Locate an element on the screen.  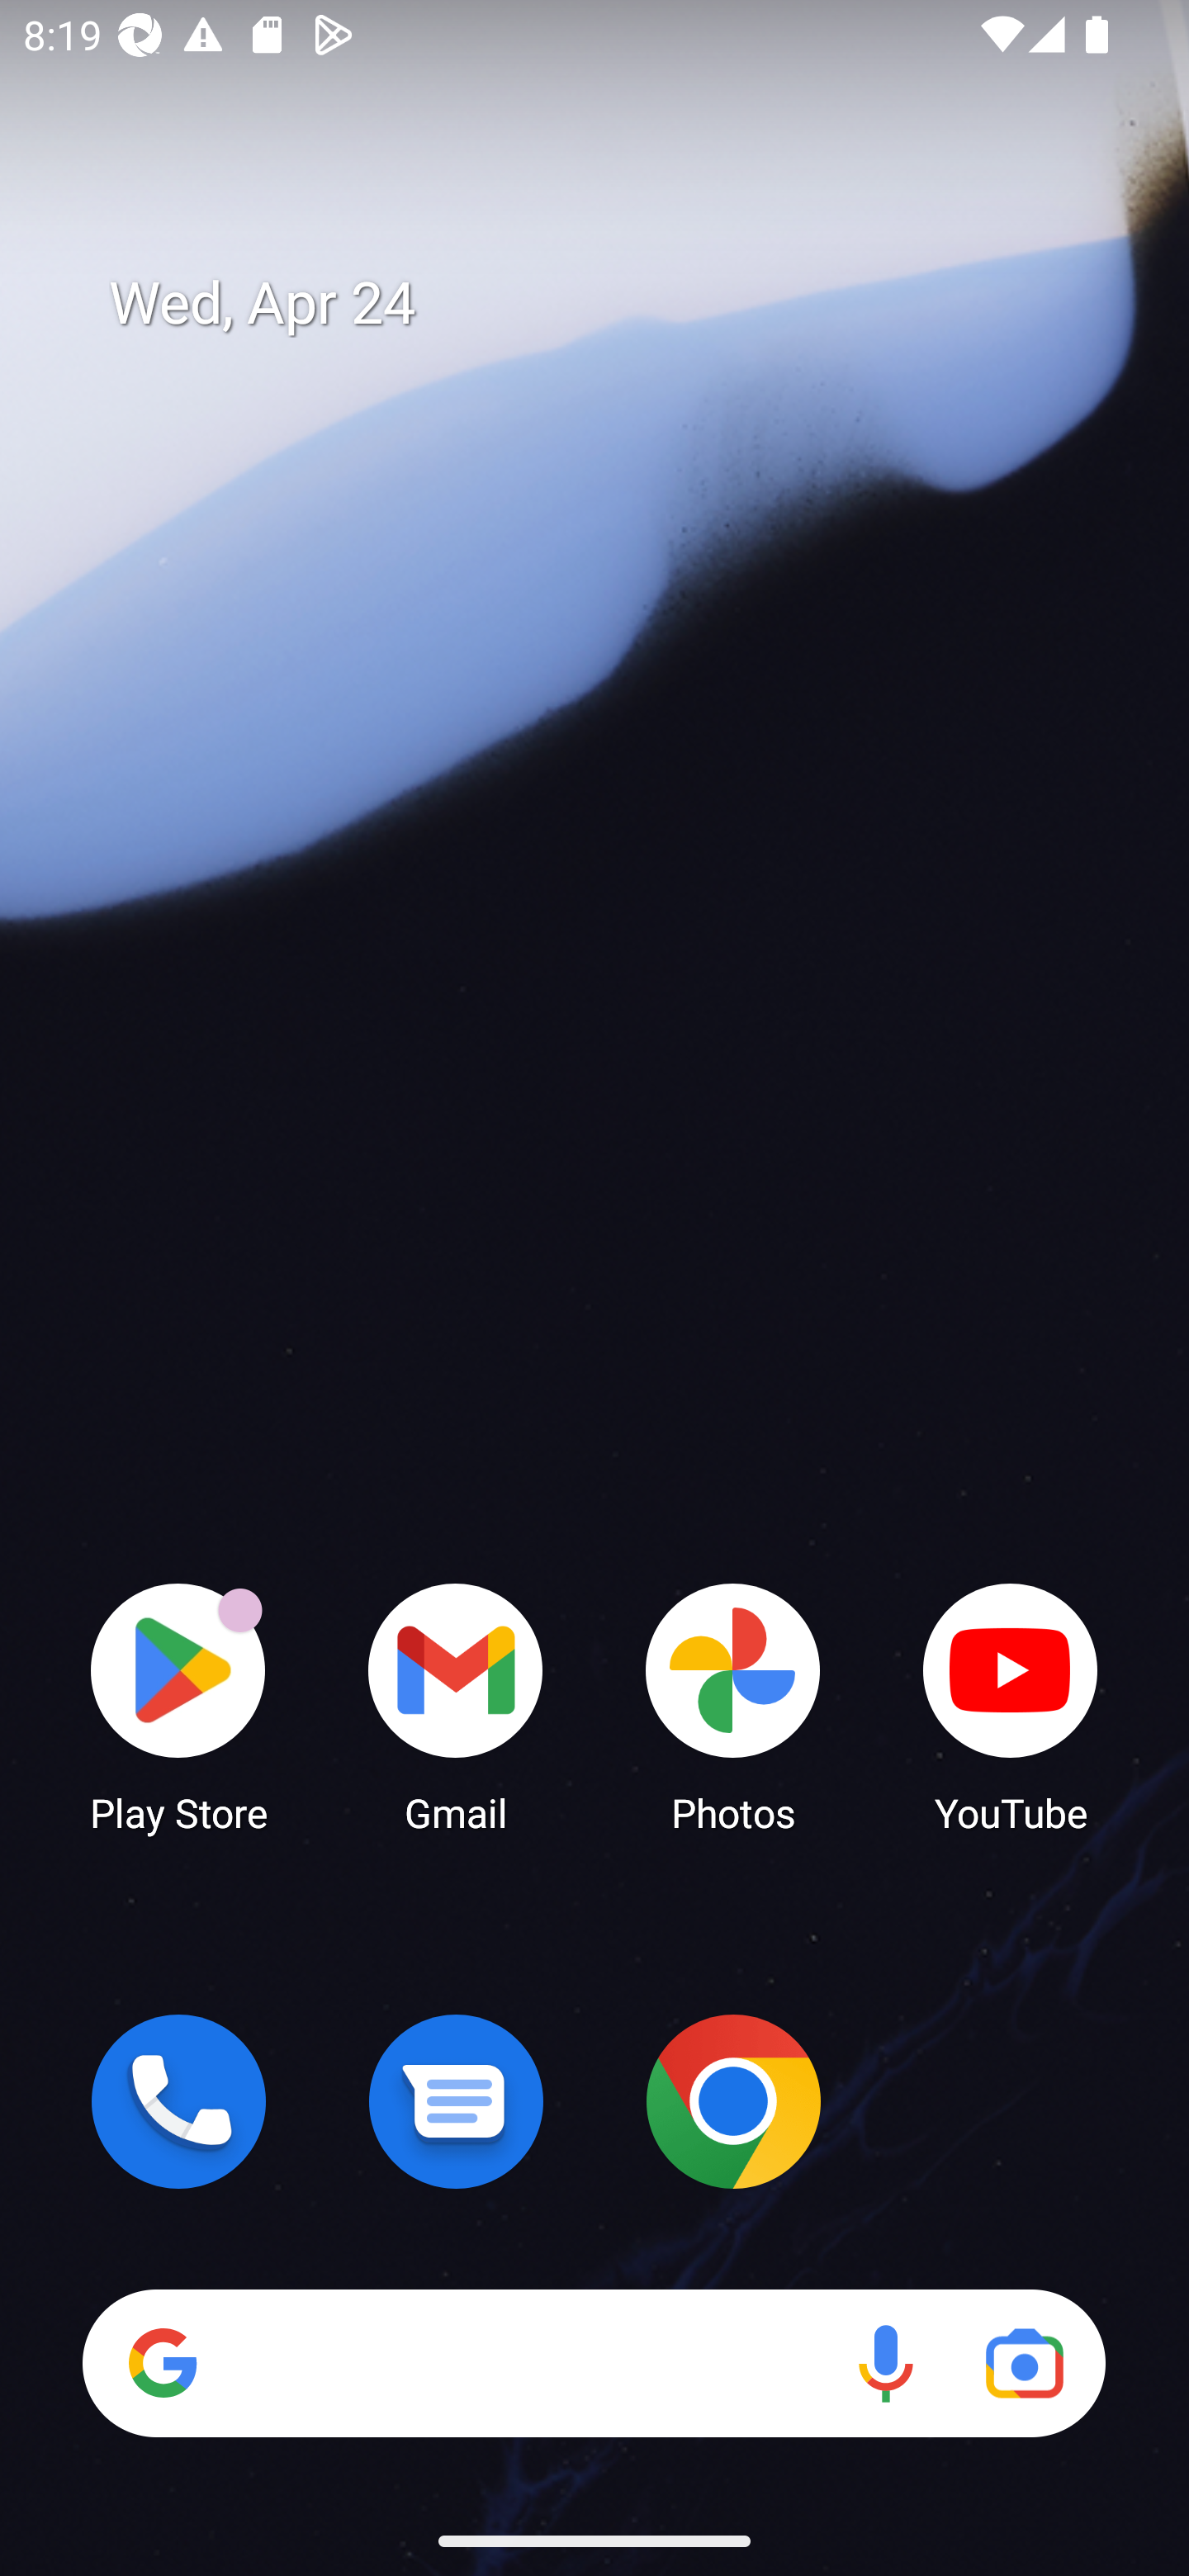
Play Store Play Store has 1 notification is located at coordinates (178, 1706).